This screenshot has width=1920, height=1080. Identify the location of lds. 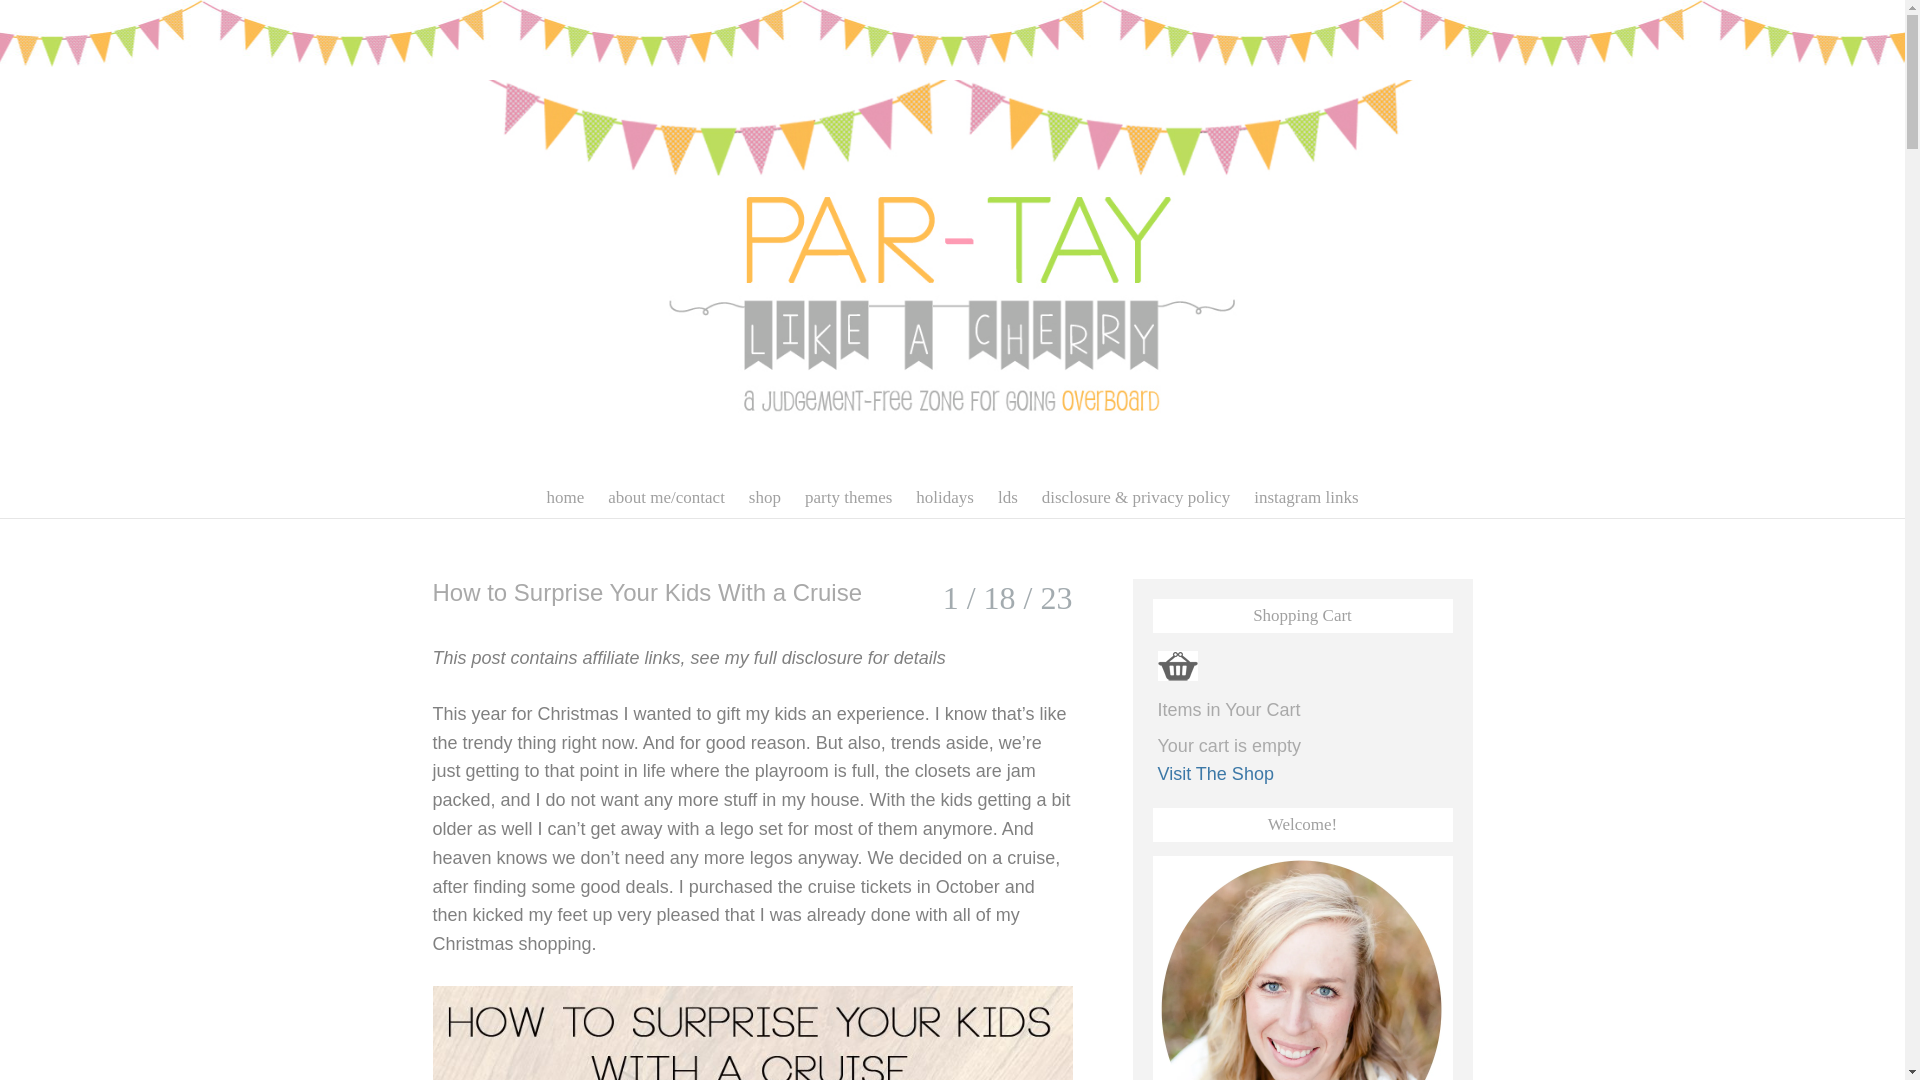
(1008, 498).